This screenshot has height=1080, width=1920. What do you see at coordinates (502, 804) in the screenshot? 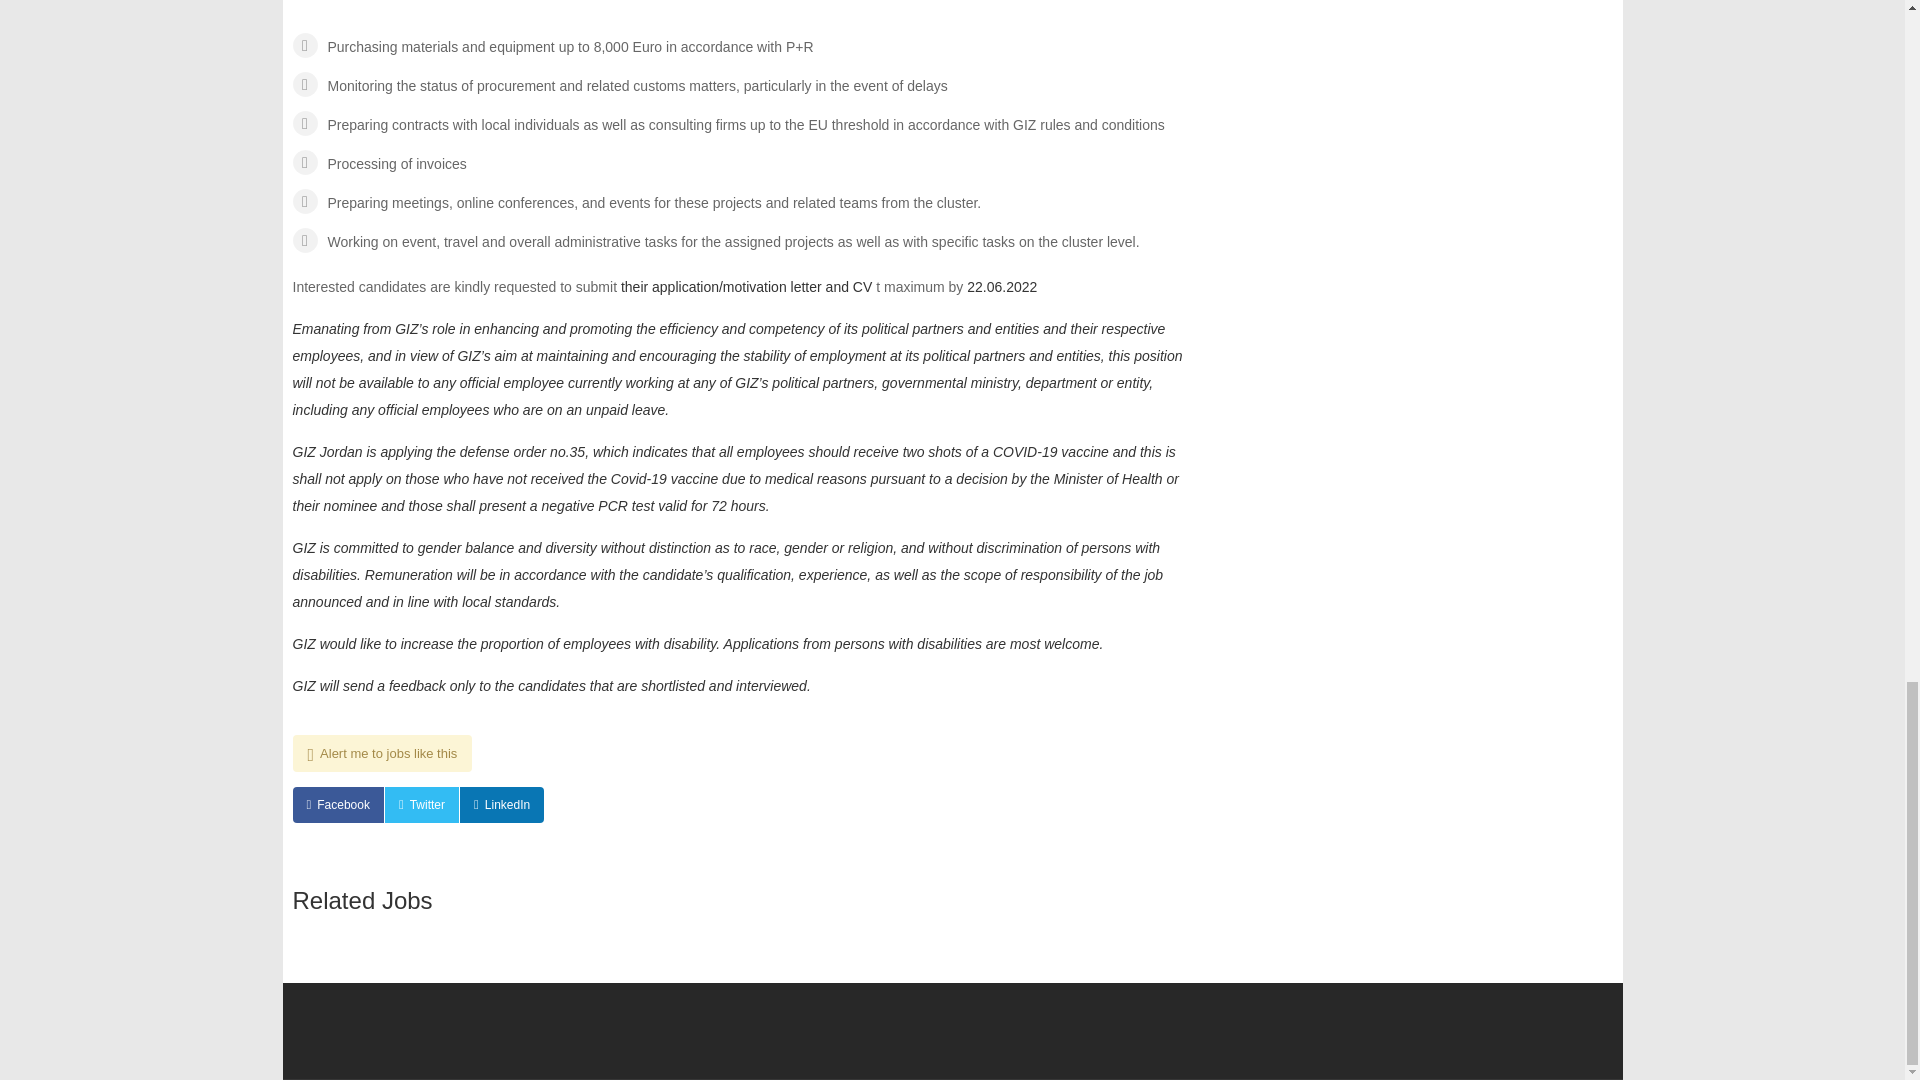
I see `LinkedIn` at bounding box center [502, 804].